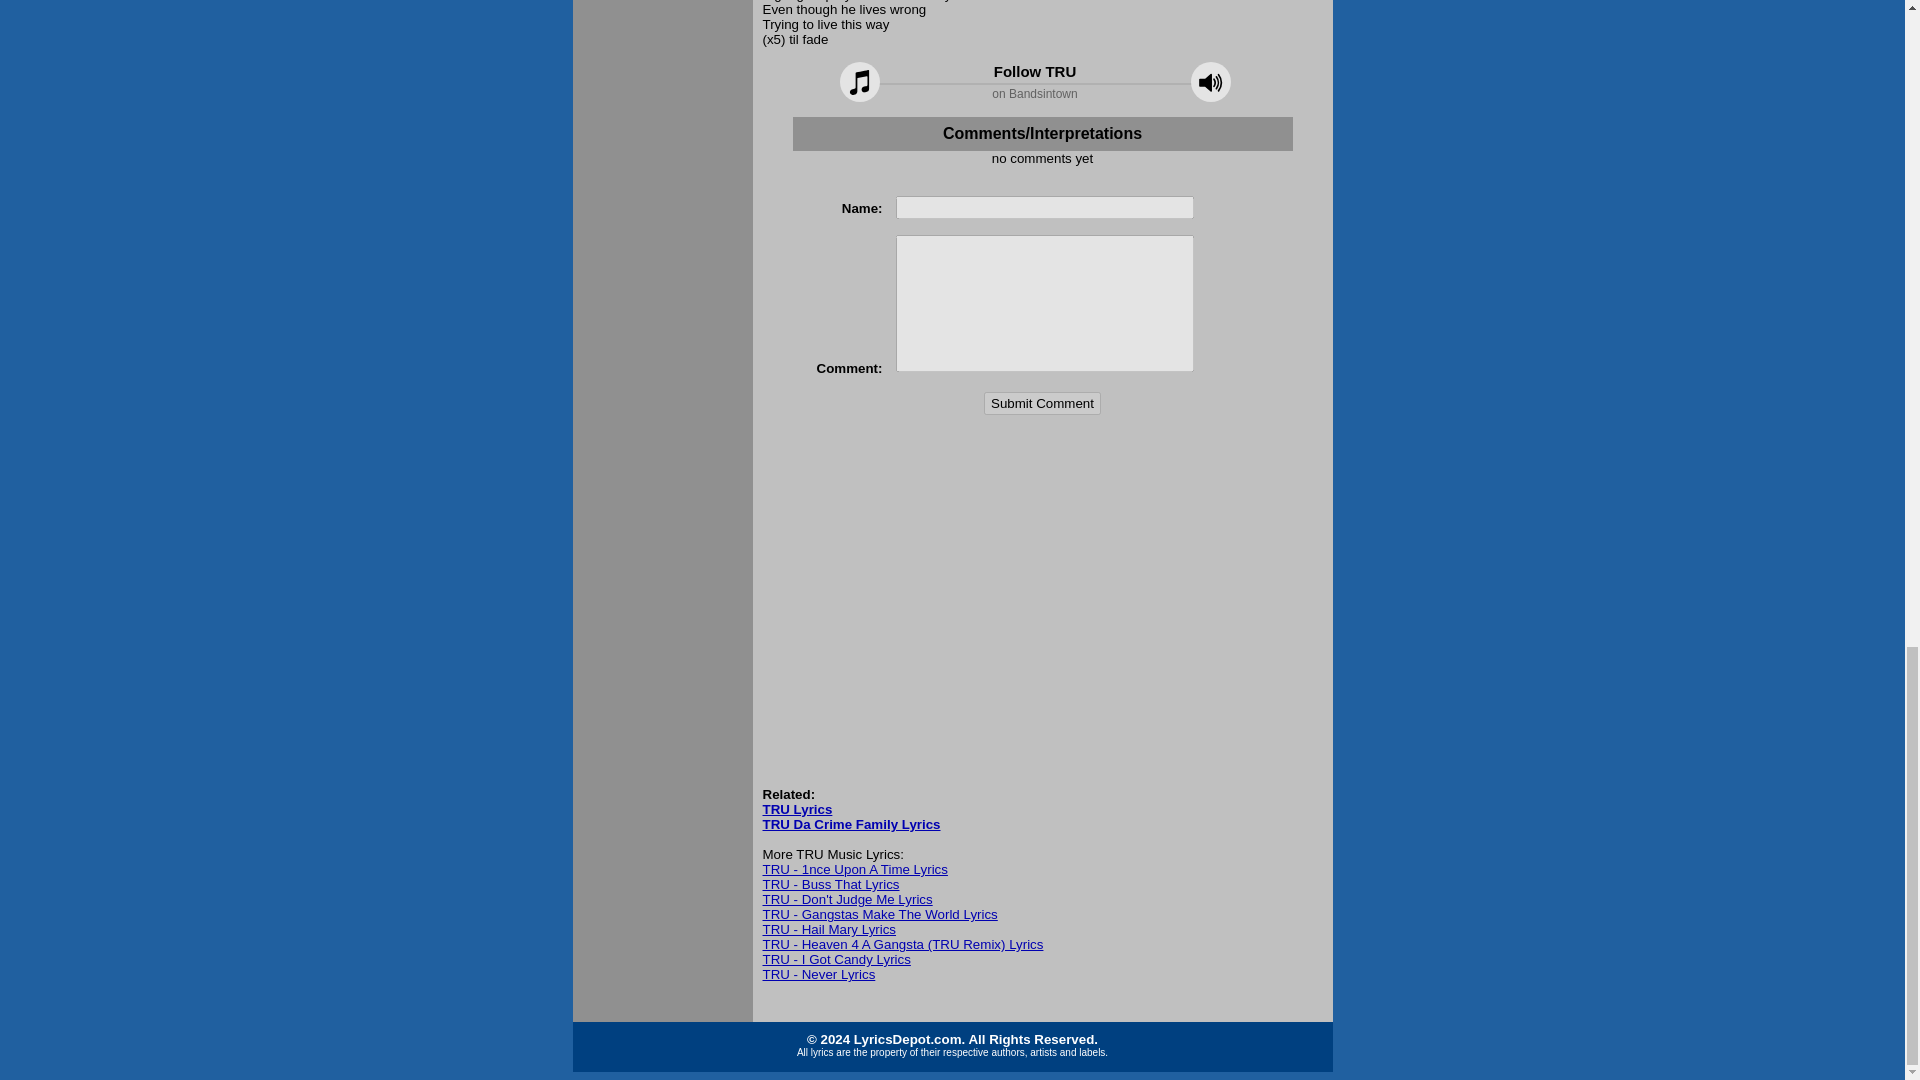 Image resolution: width=1920 pixels, height=1080 pixels. Describe the element at coordinates (1042, 403) in the screenshot. I see `Submit Comment` at that location.